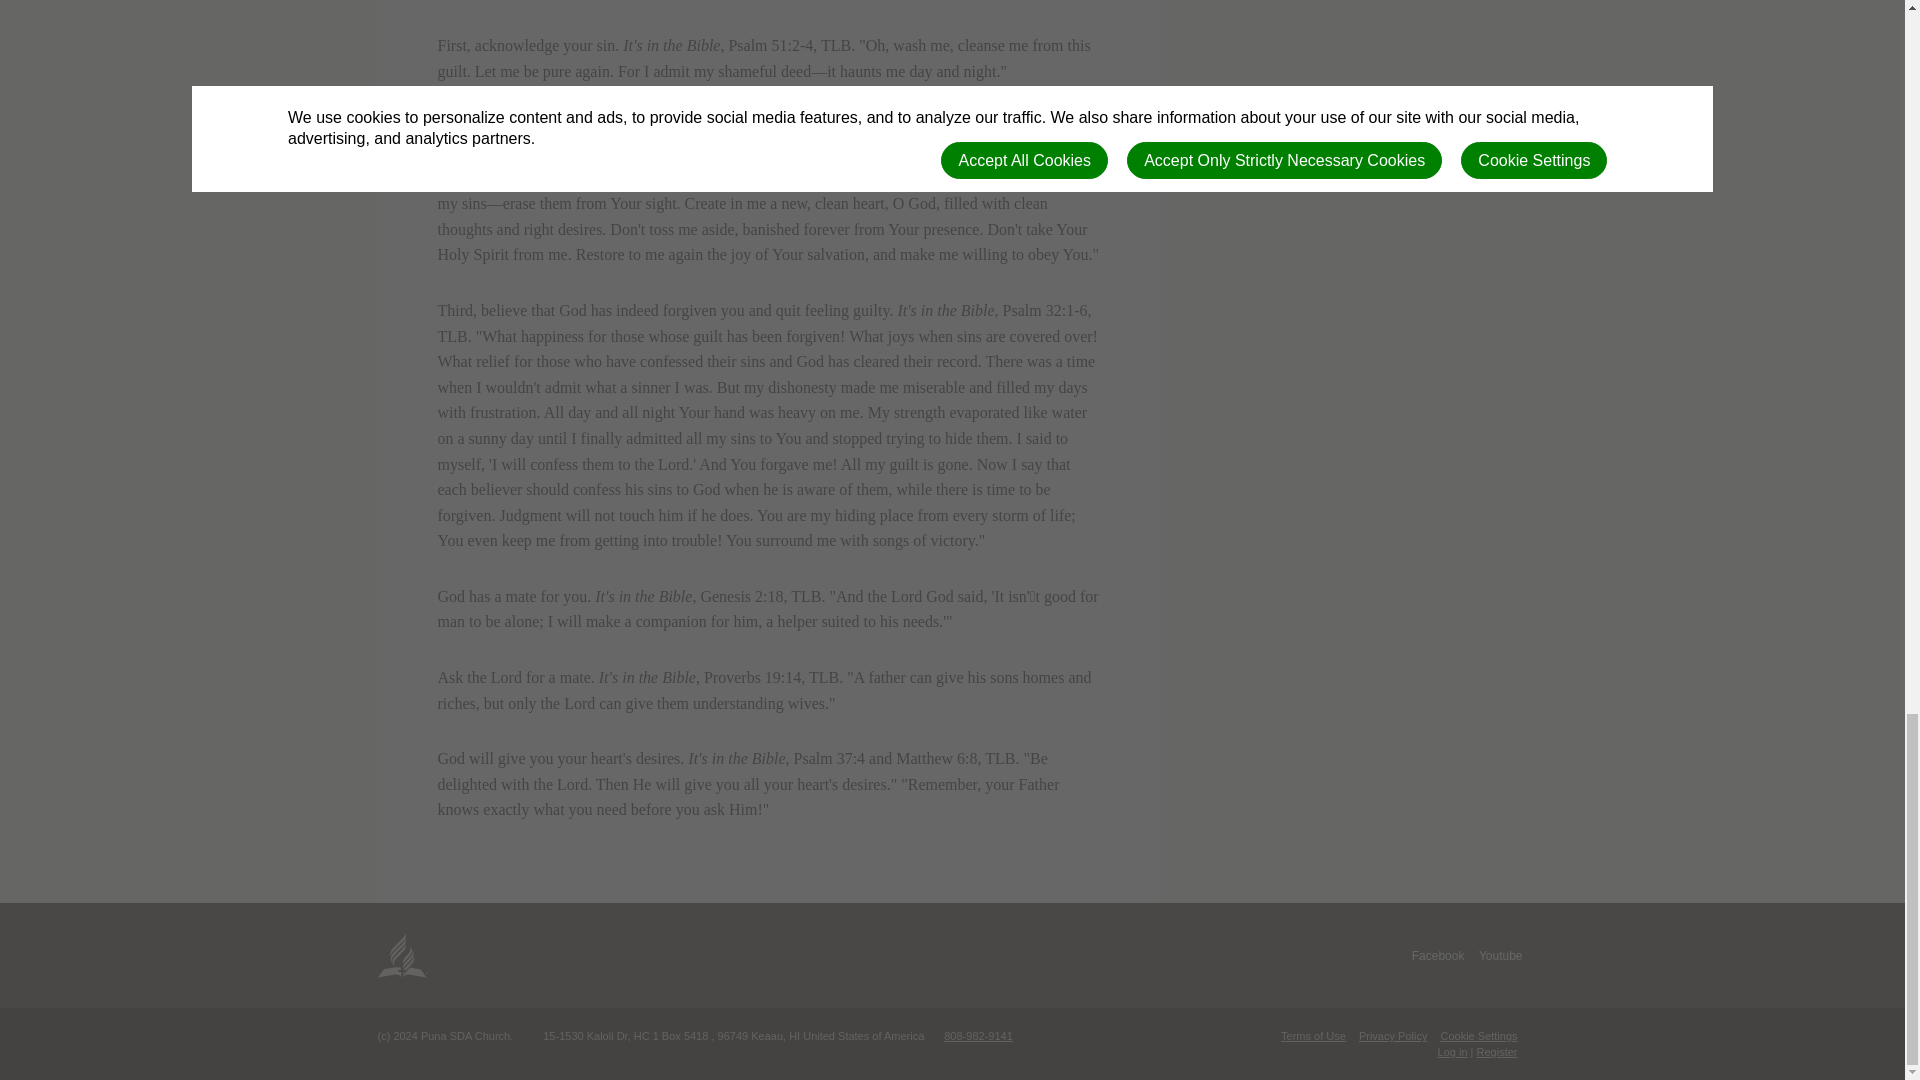 This screenshot has width=1920, height=1080. Describe the element at coordinates (1478, 1036) in the screenshot. I see `Cookie Settings` at that location.